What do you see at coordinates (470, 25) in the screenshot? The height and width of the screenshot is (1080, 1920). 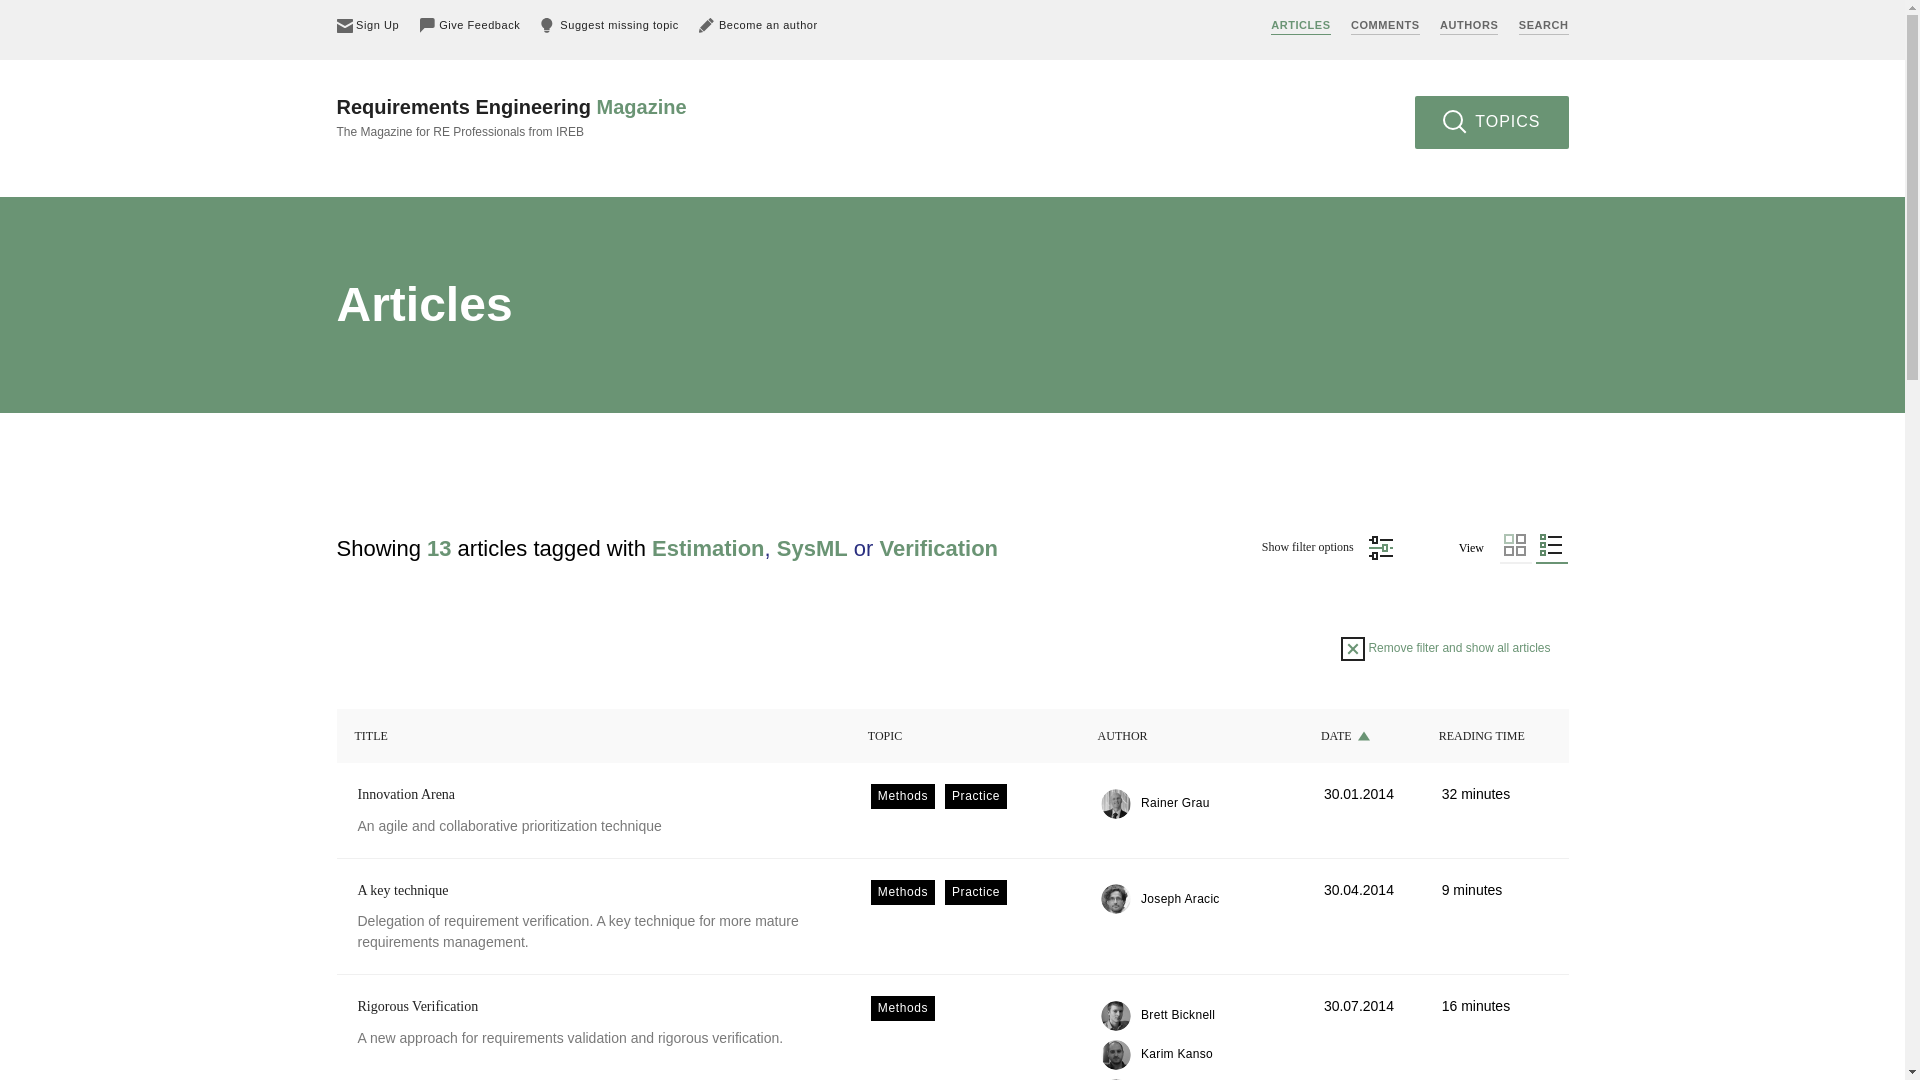 I see `Give Feedback` at bounding box center [470, 25].